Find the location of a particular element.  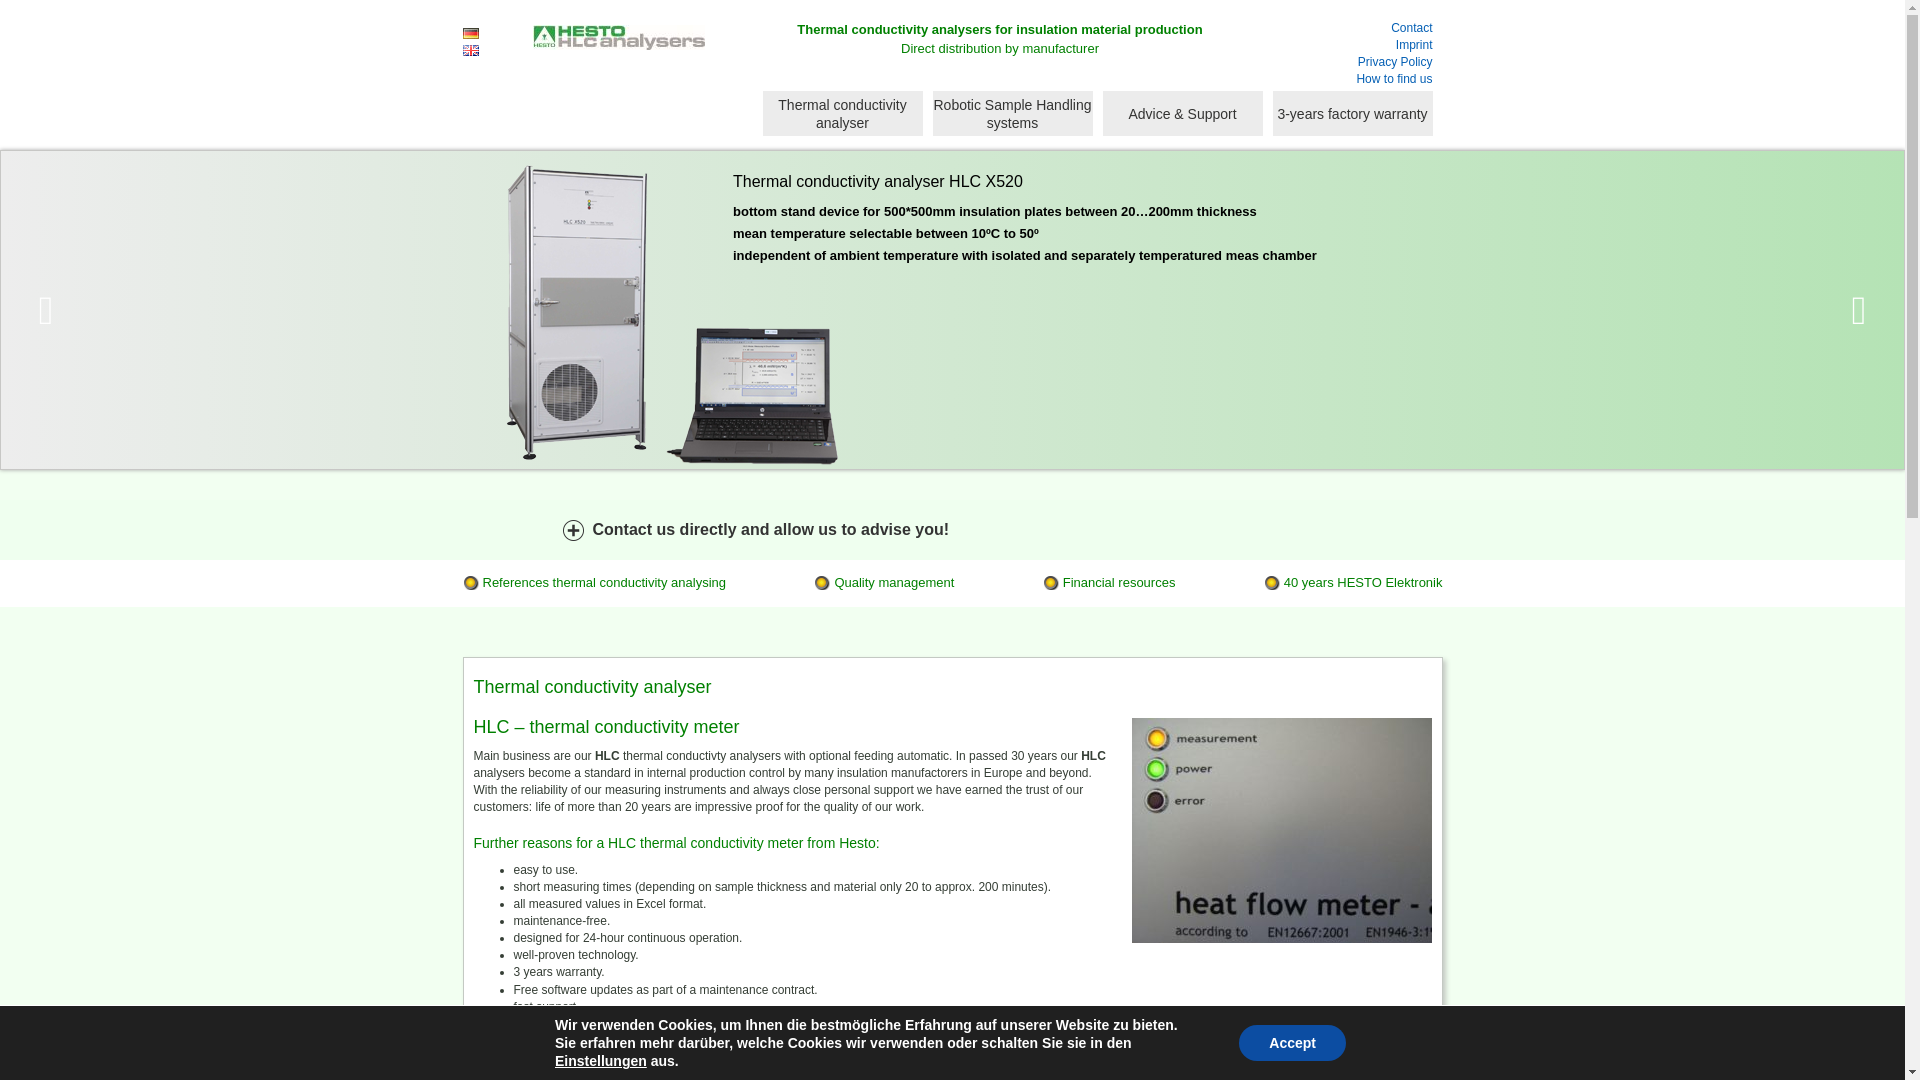

Privacy Policy is located at coordinates (1335, 62).